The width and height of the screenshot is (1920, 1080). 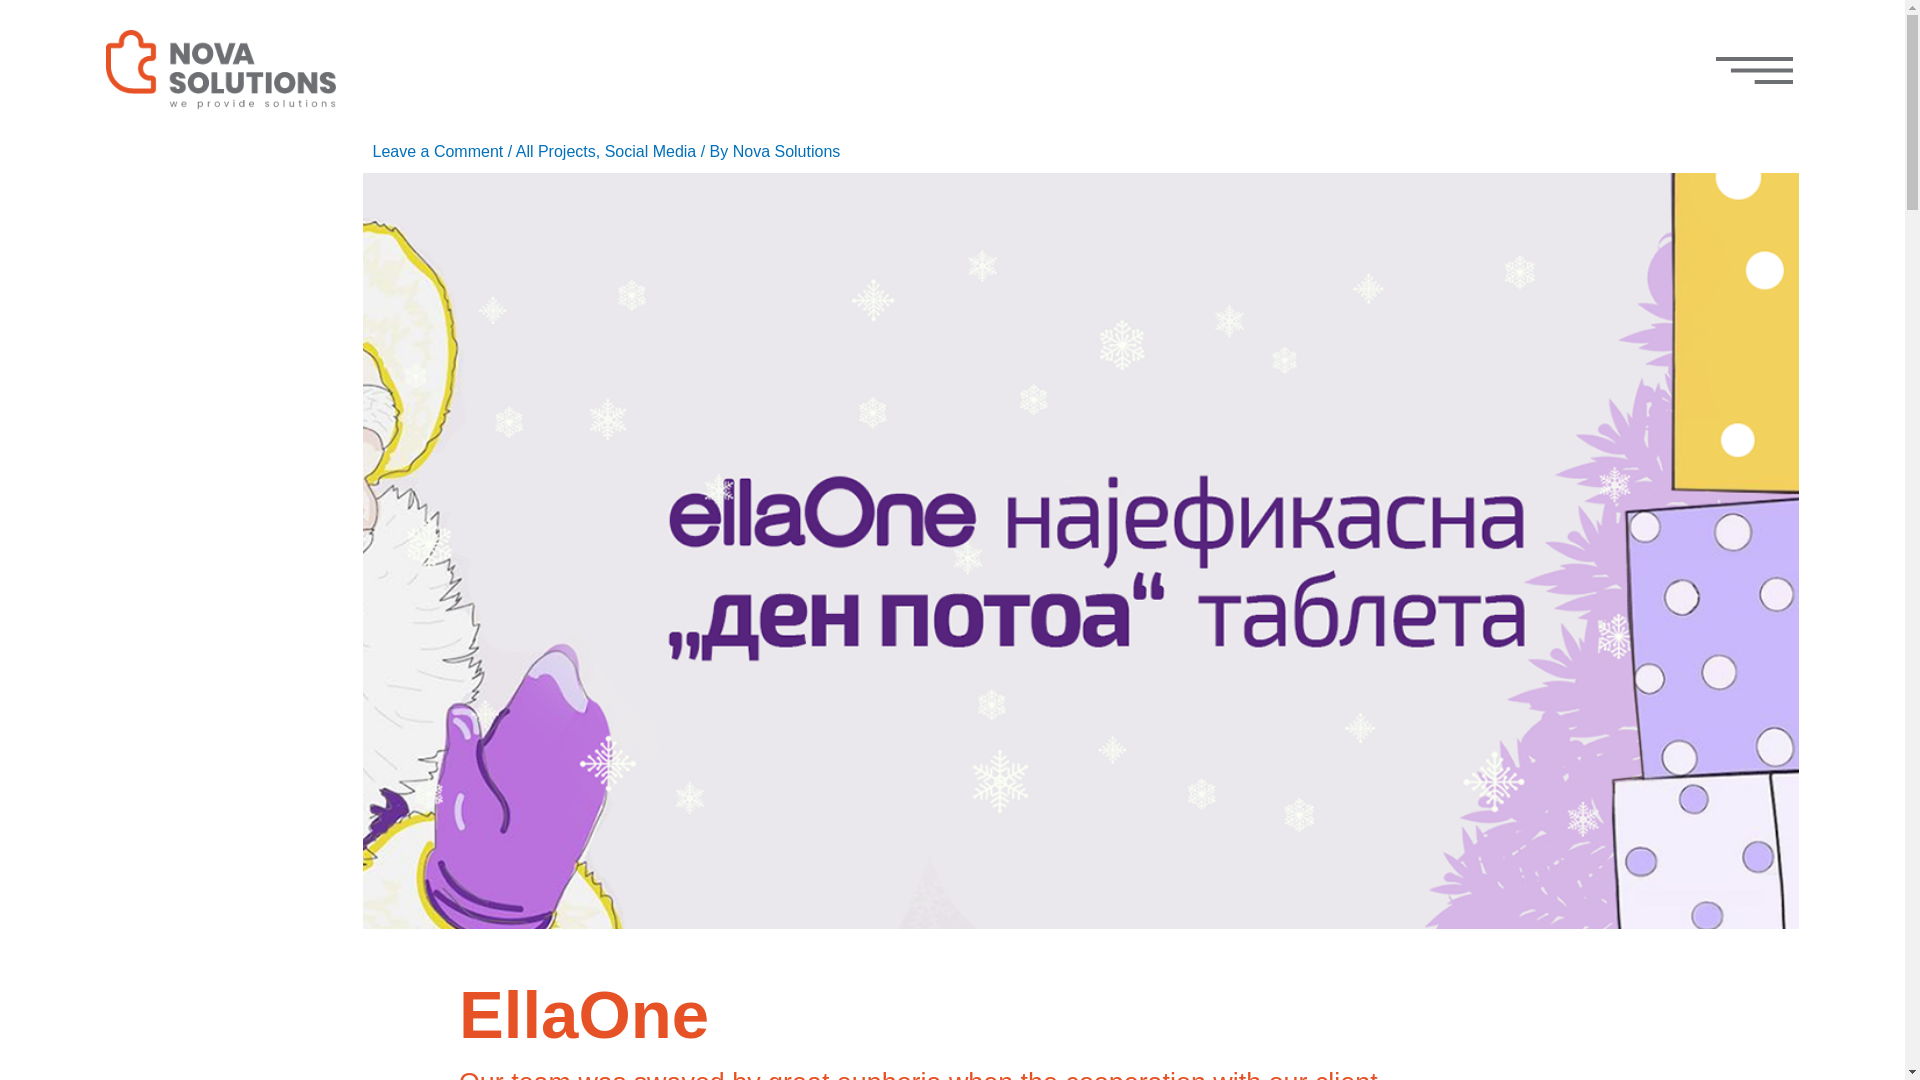 What do you see at coordinates (650, 150) in the screenshot?
I see `Social Media` at bounding box center [650, 150].